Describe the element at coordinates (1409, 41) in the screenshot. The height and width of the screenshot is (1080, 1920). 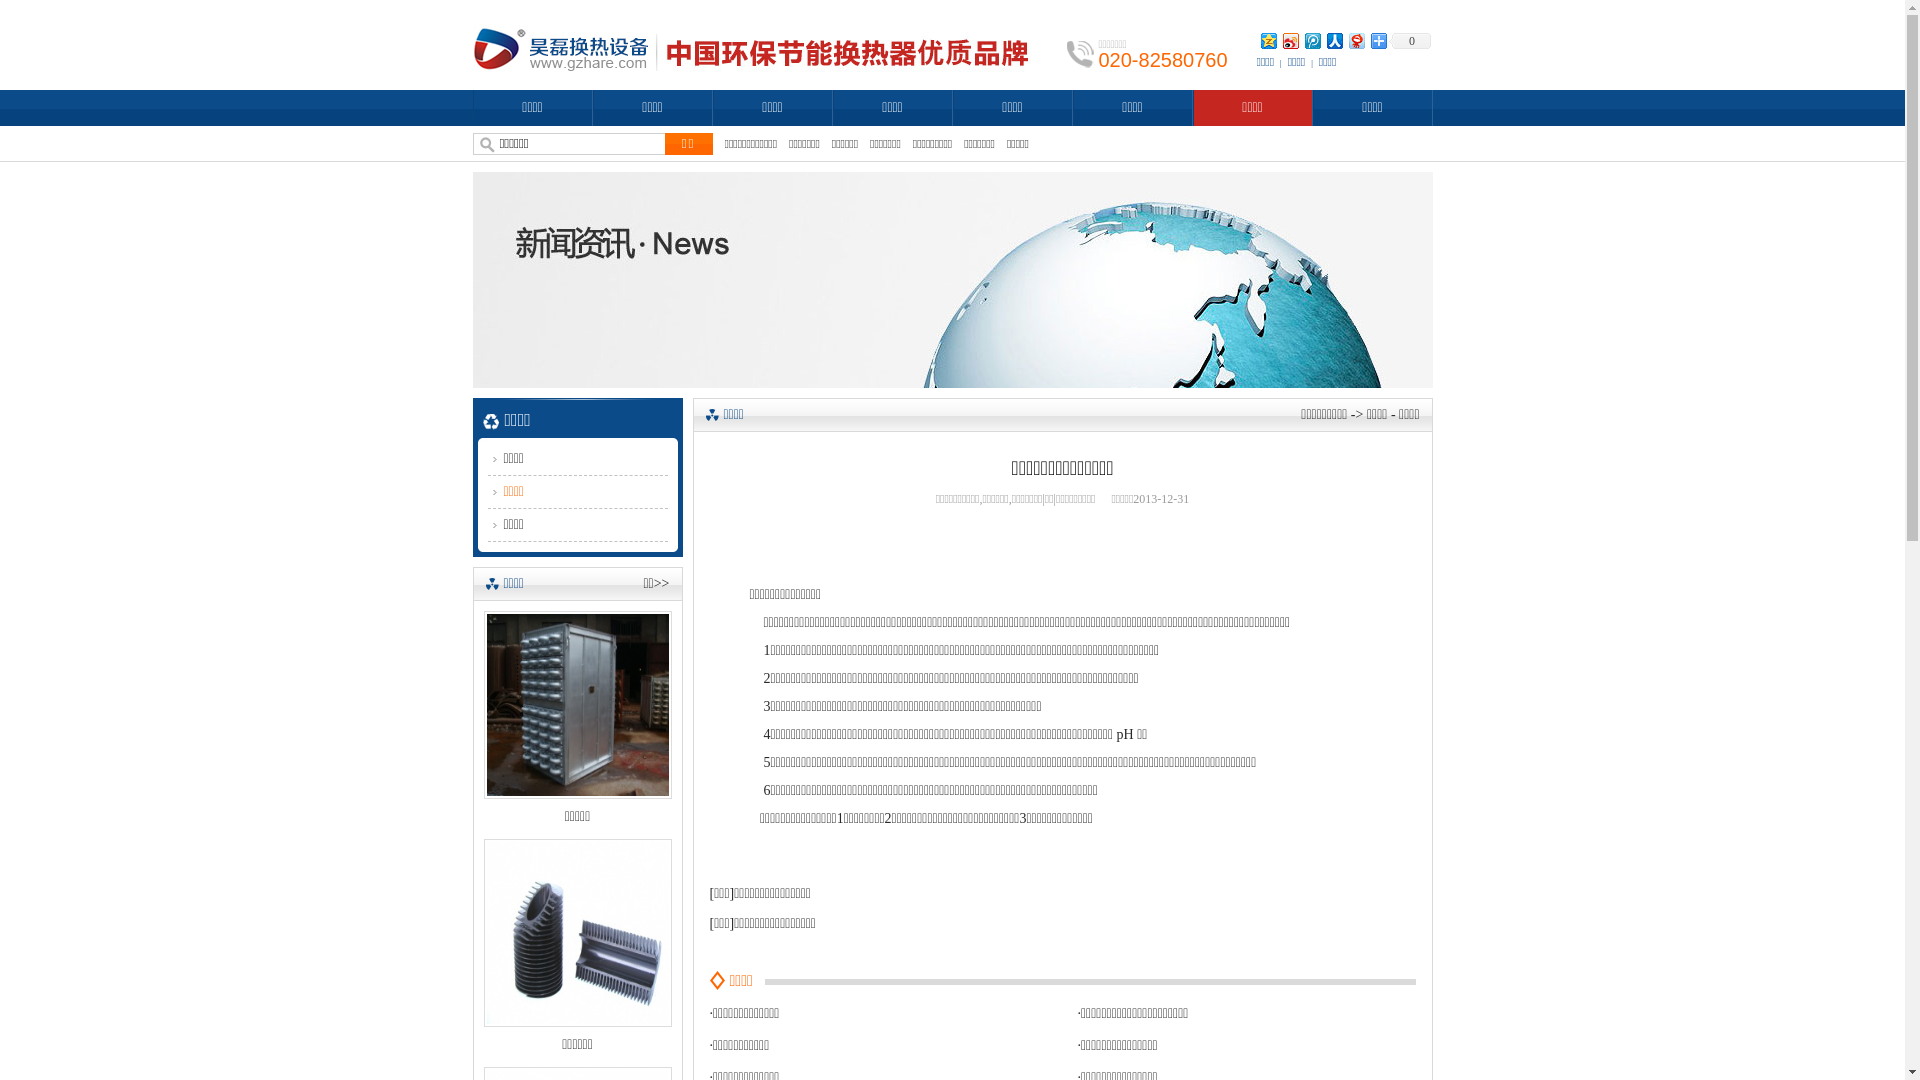
I see `0` at that location.